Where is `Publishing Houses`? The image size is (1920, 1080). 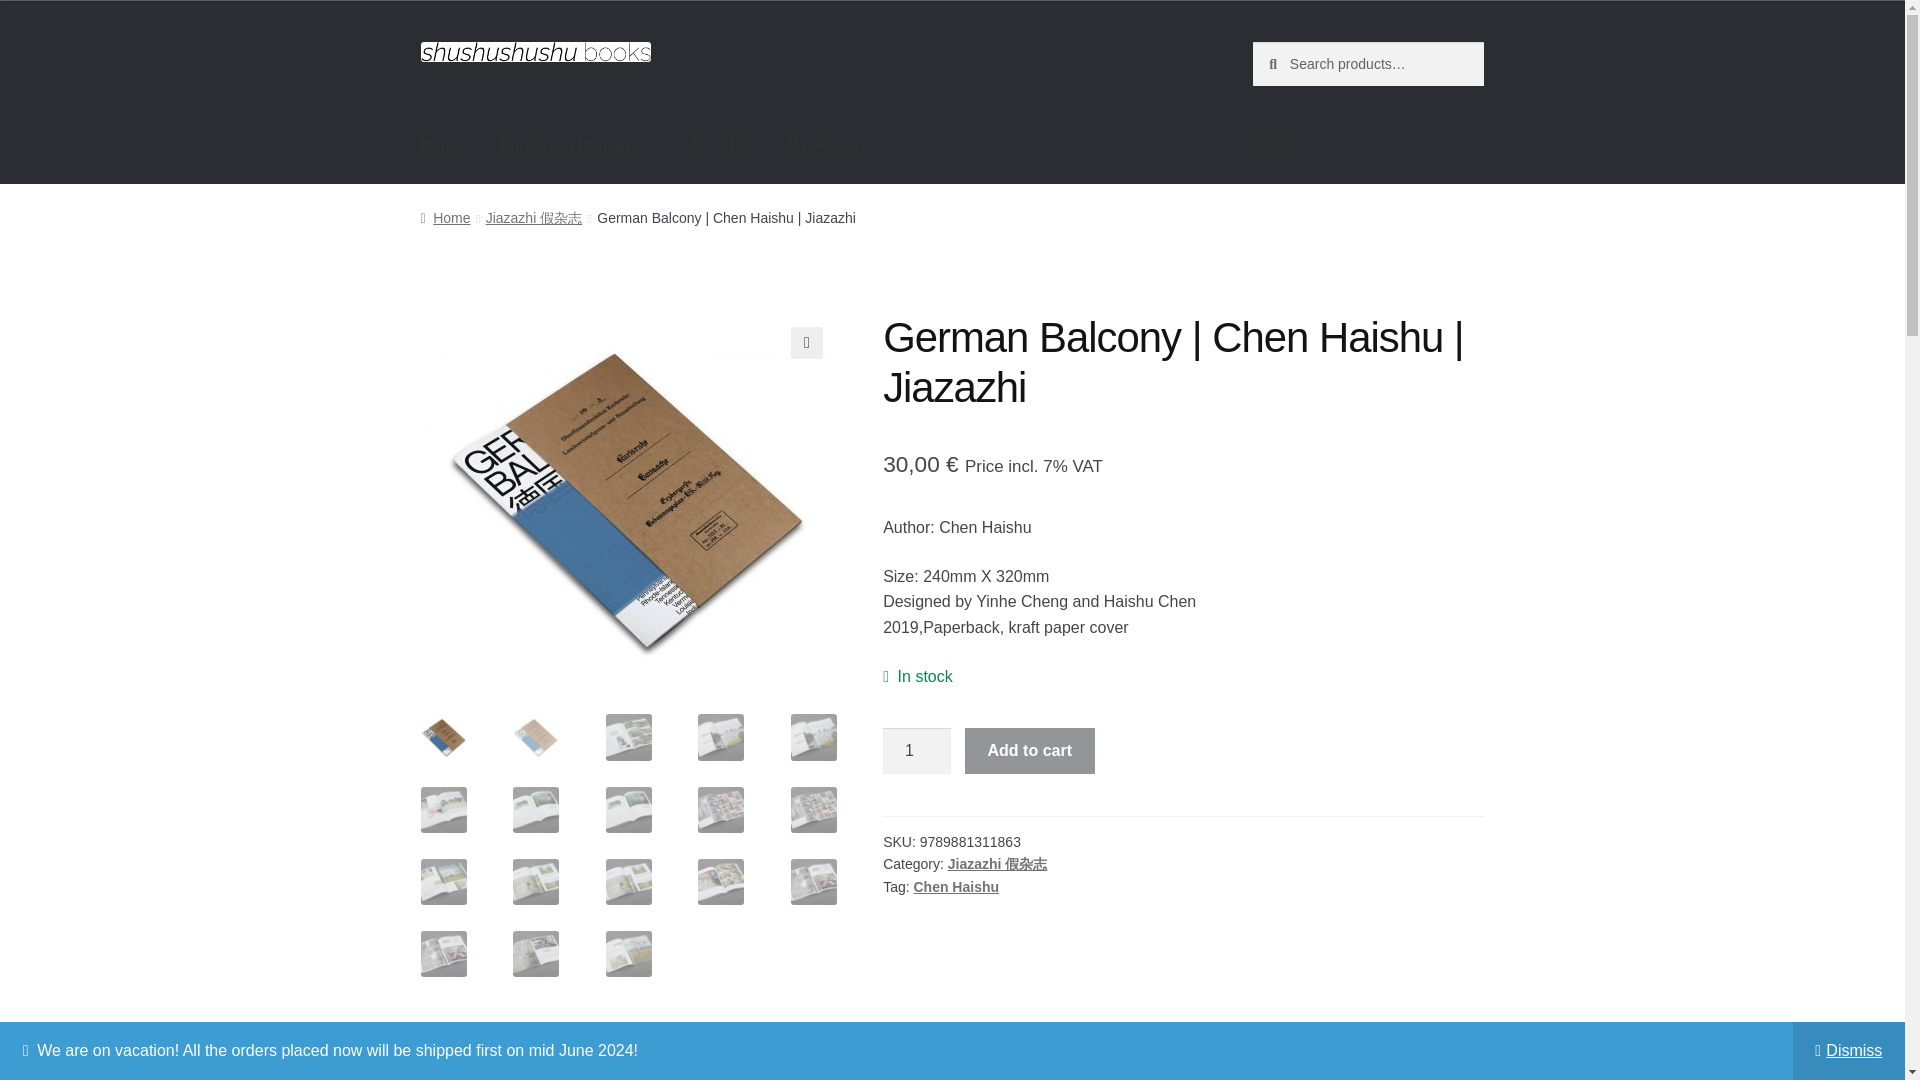 Publishing Houses is located at coordinates (576, 144).